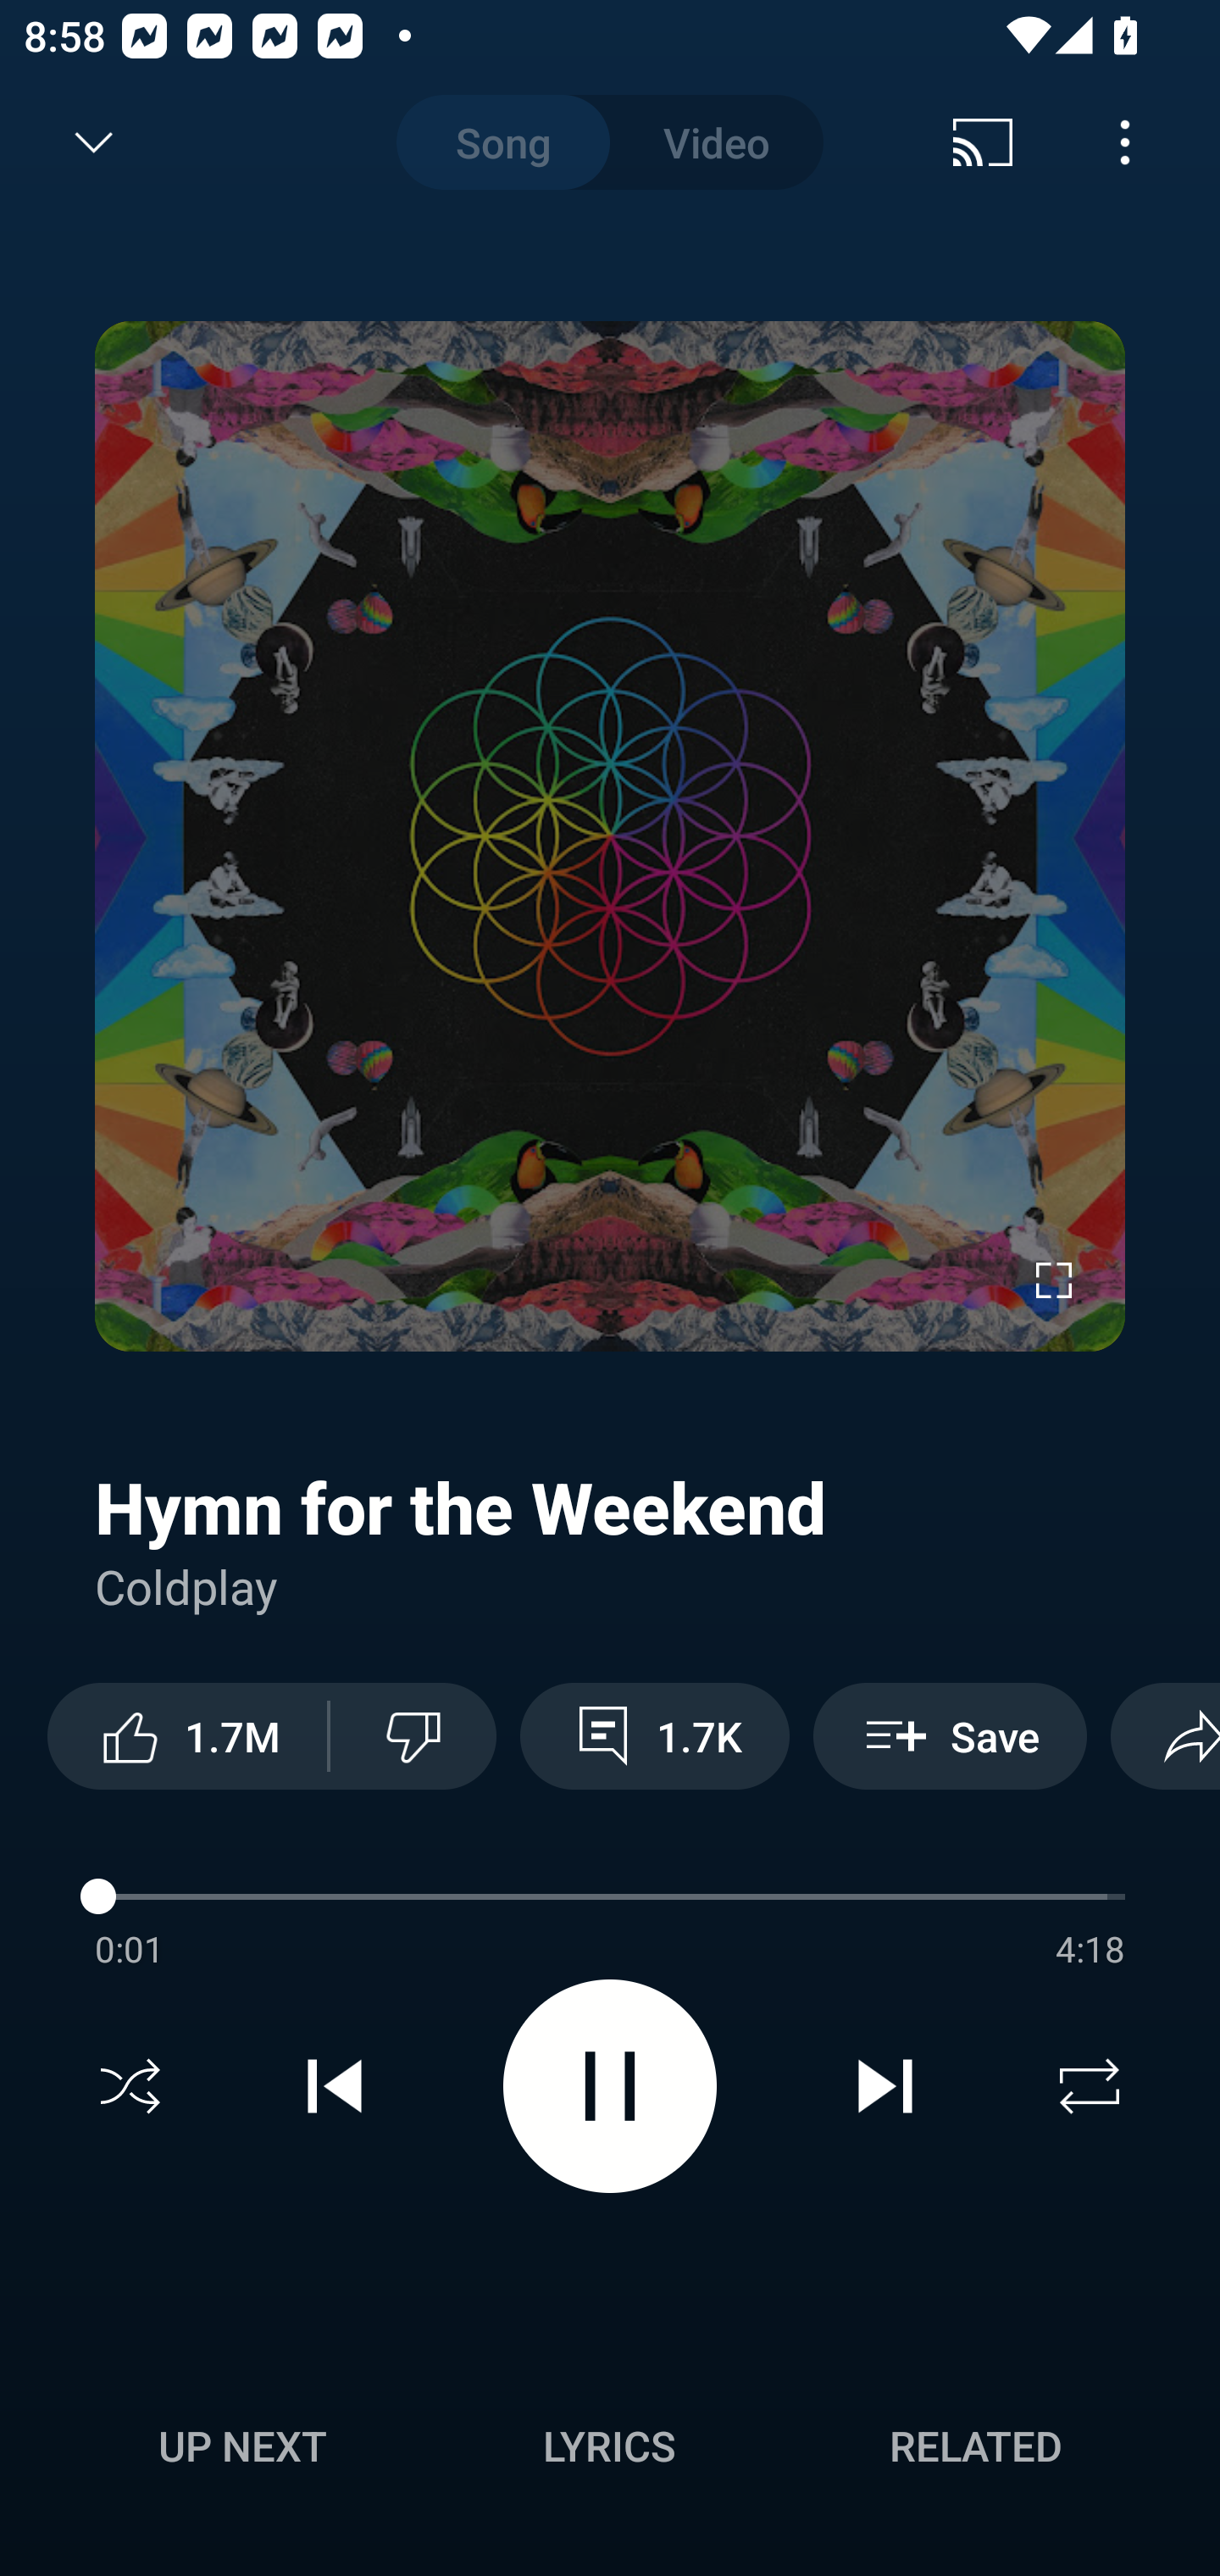 The image size is (1220, 2576). What do you see at coordinates (83, 142) in the screenshot?
I see `Back` at bounding box center [83, 142].